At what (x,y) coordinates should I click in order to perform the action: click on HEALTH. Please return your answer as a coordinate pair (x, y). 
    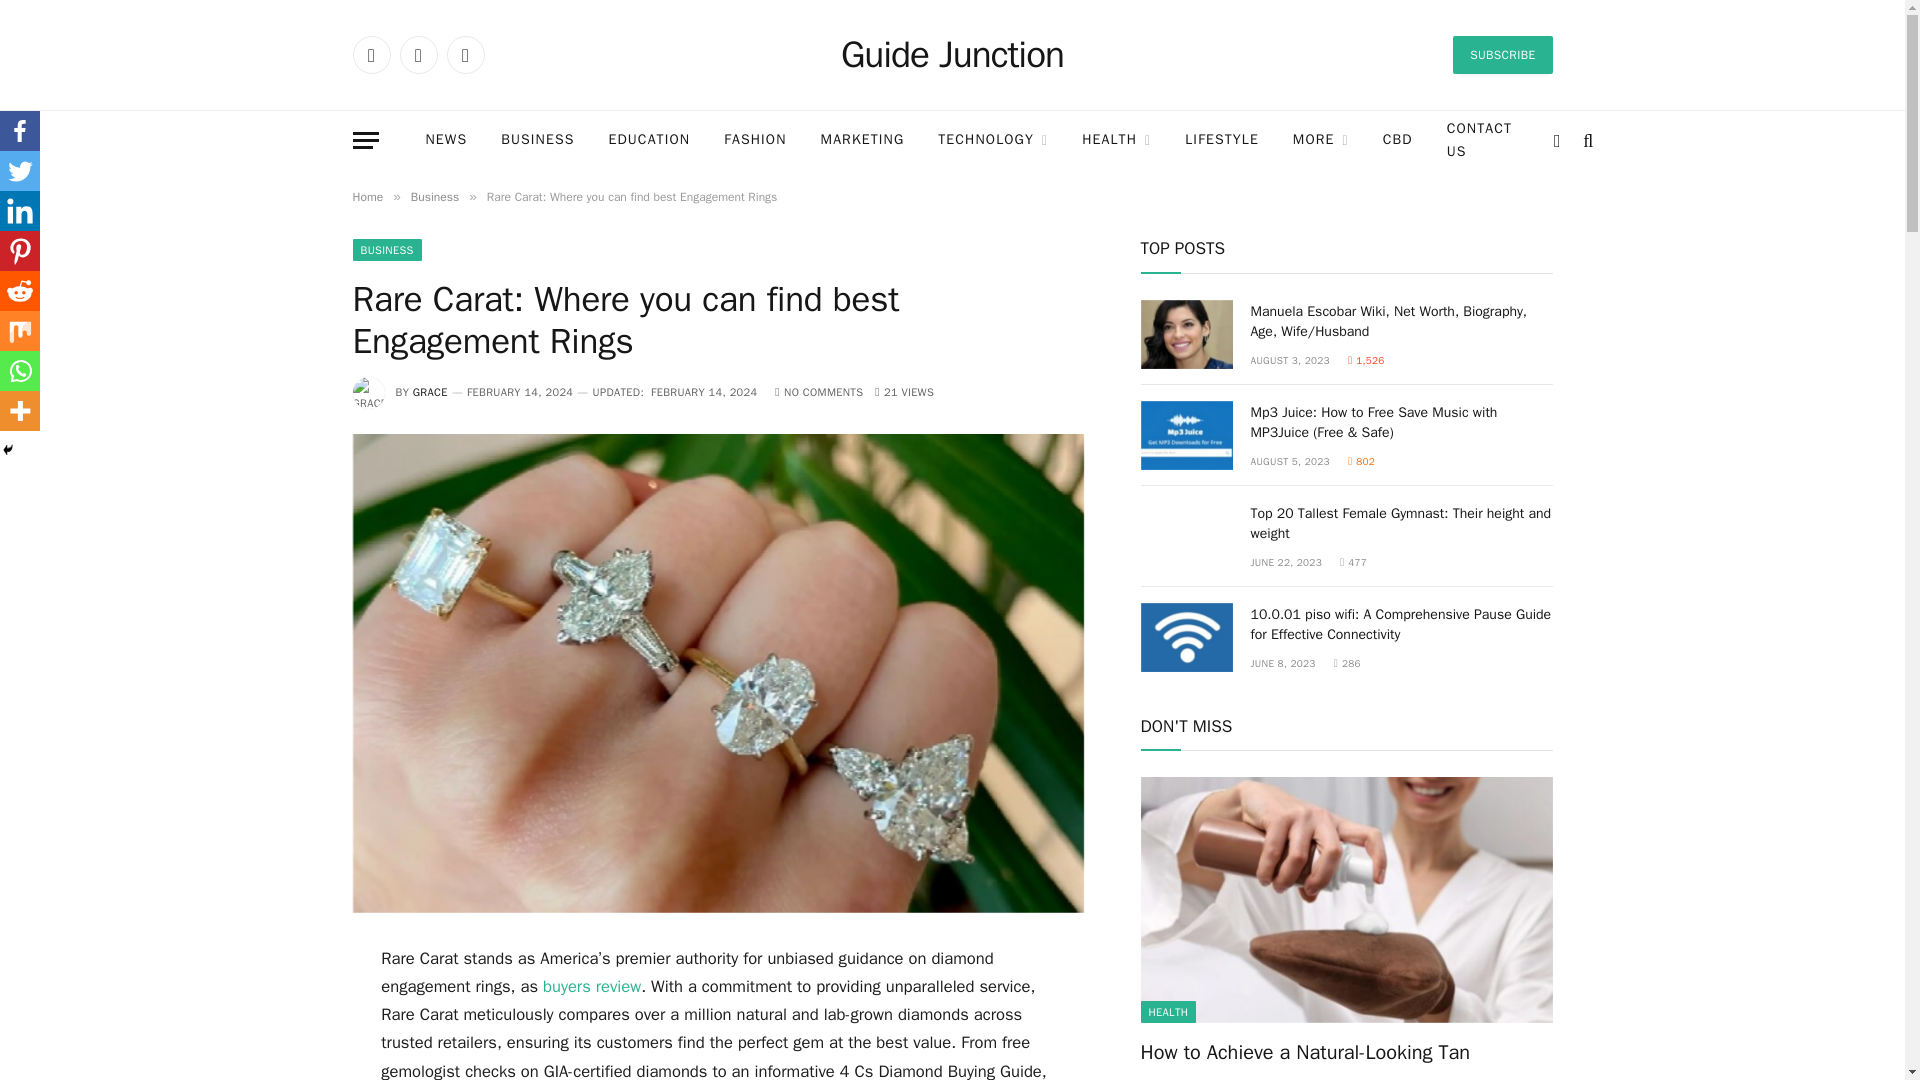
    Looking at the image, I should click on (1116, 140).